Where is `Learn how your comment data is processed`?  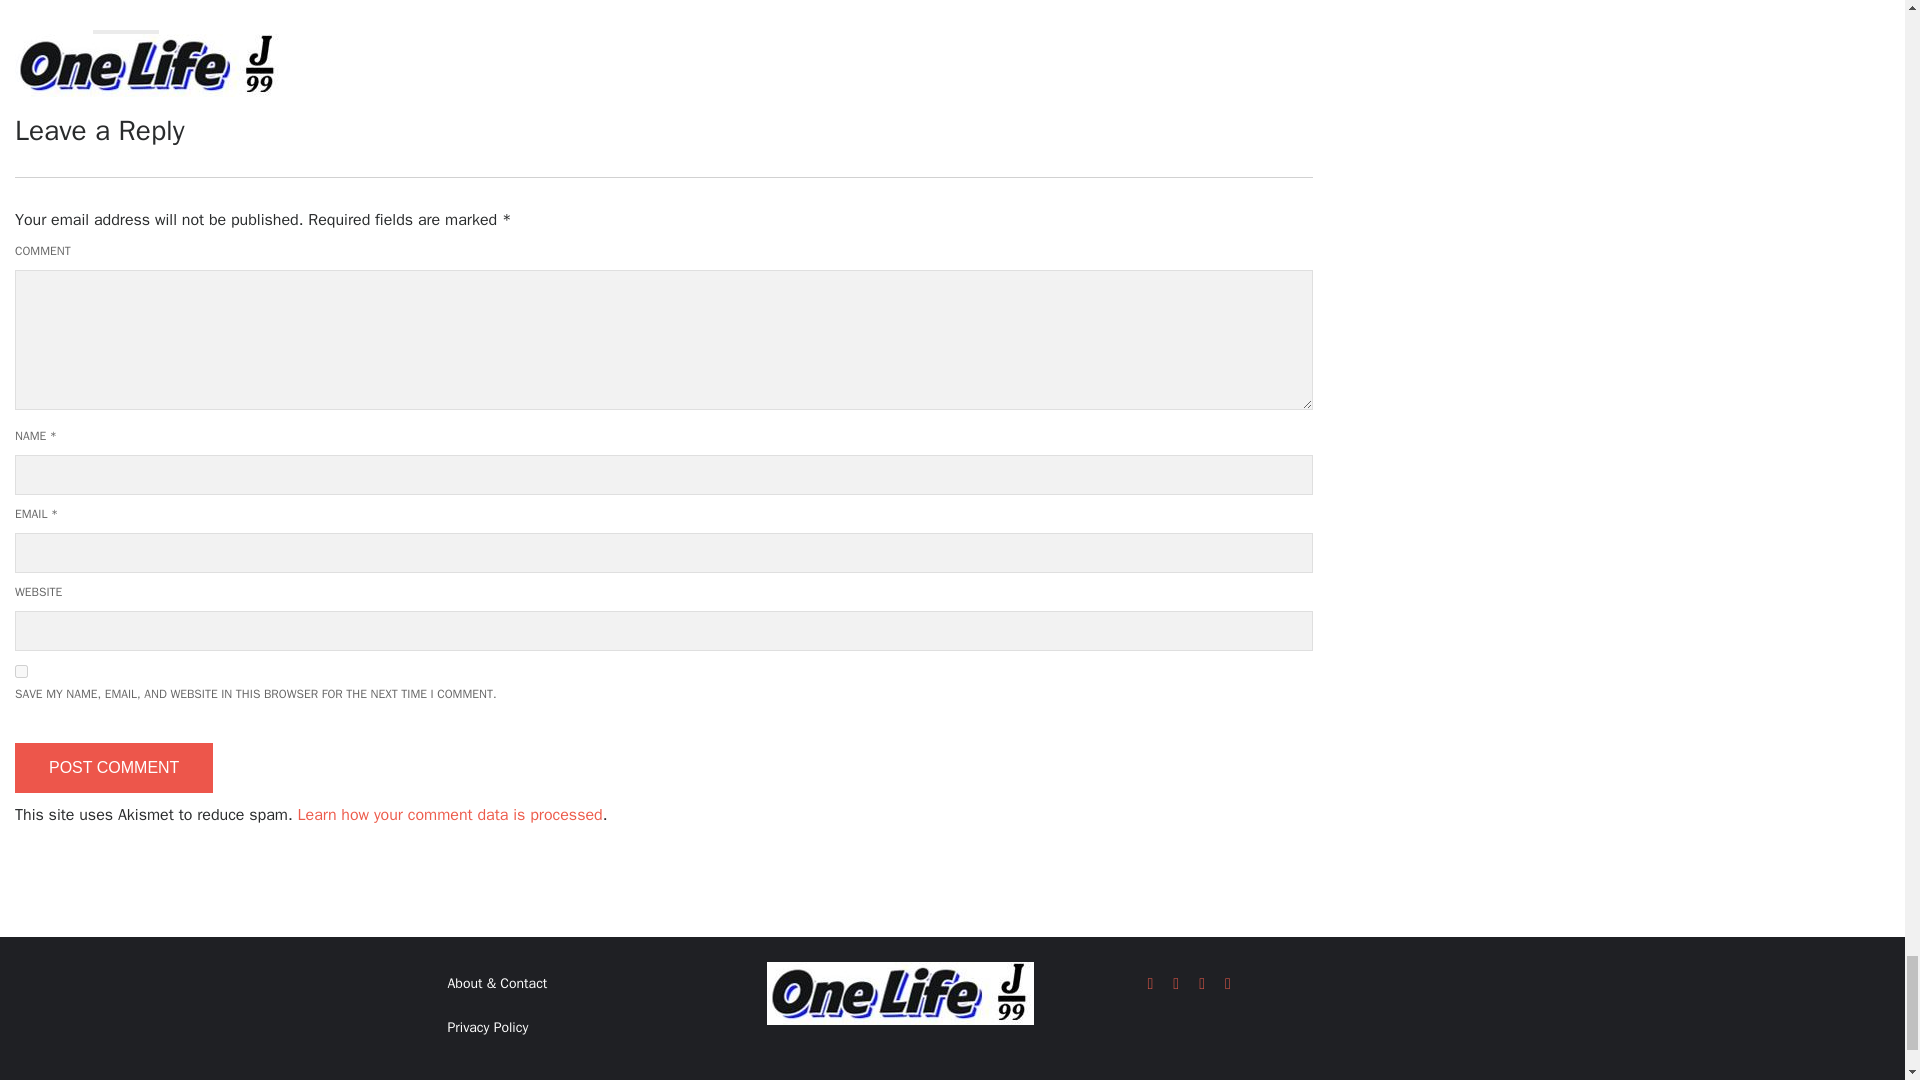 Learn how your comment data is processed is located at coordinates (450, 814).